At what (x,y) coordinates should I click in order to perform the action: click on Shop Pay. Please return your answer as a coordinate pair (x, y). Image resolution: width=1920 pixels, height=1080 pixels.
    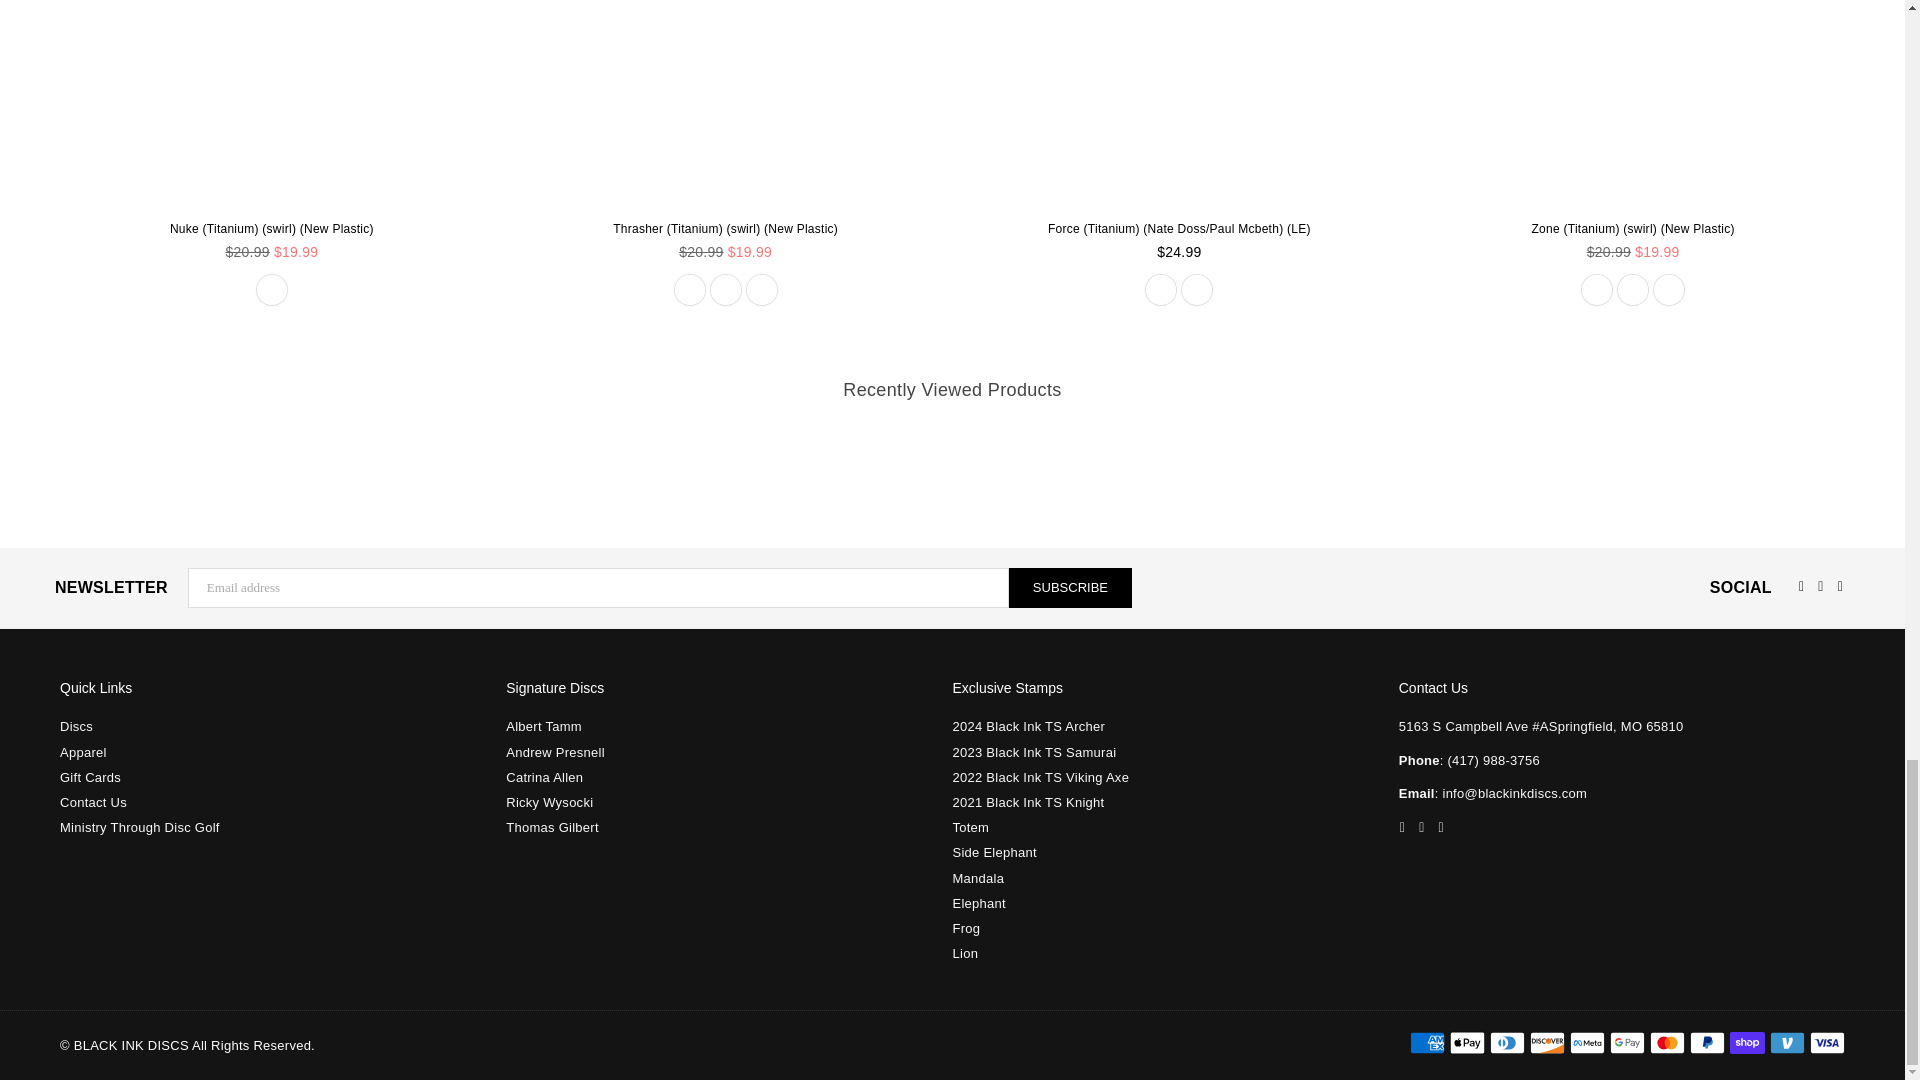
    Looking at the image, I should click on (1746, 1043).